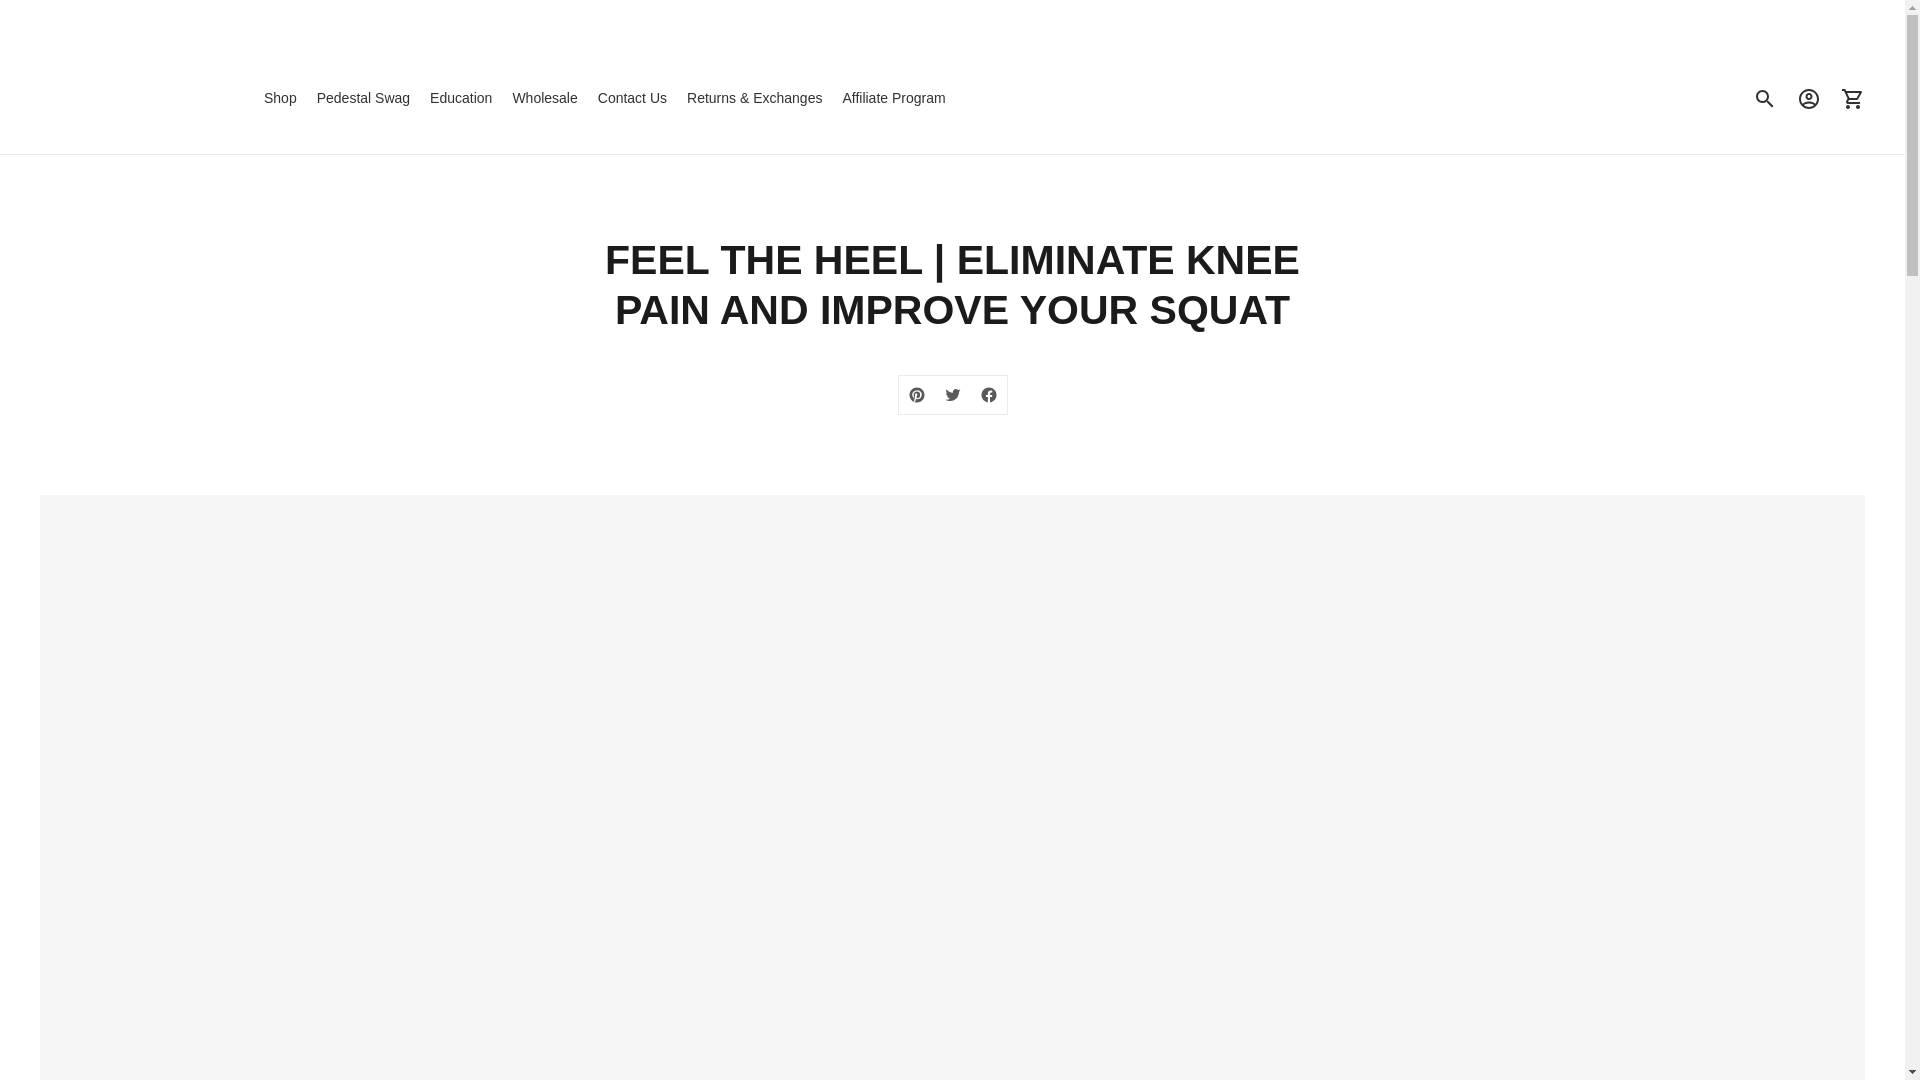 The height and width of the screenshot is (1080, 1920). I want to click on Account, so click(1809, 98).